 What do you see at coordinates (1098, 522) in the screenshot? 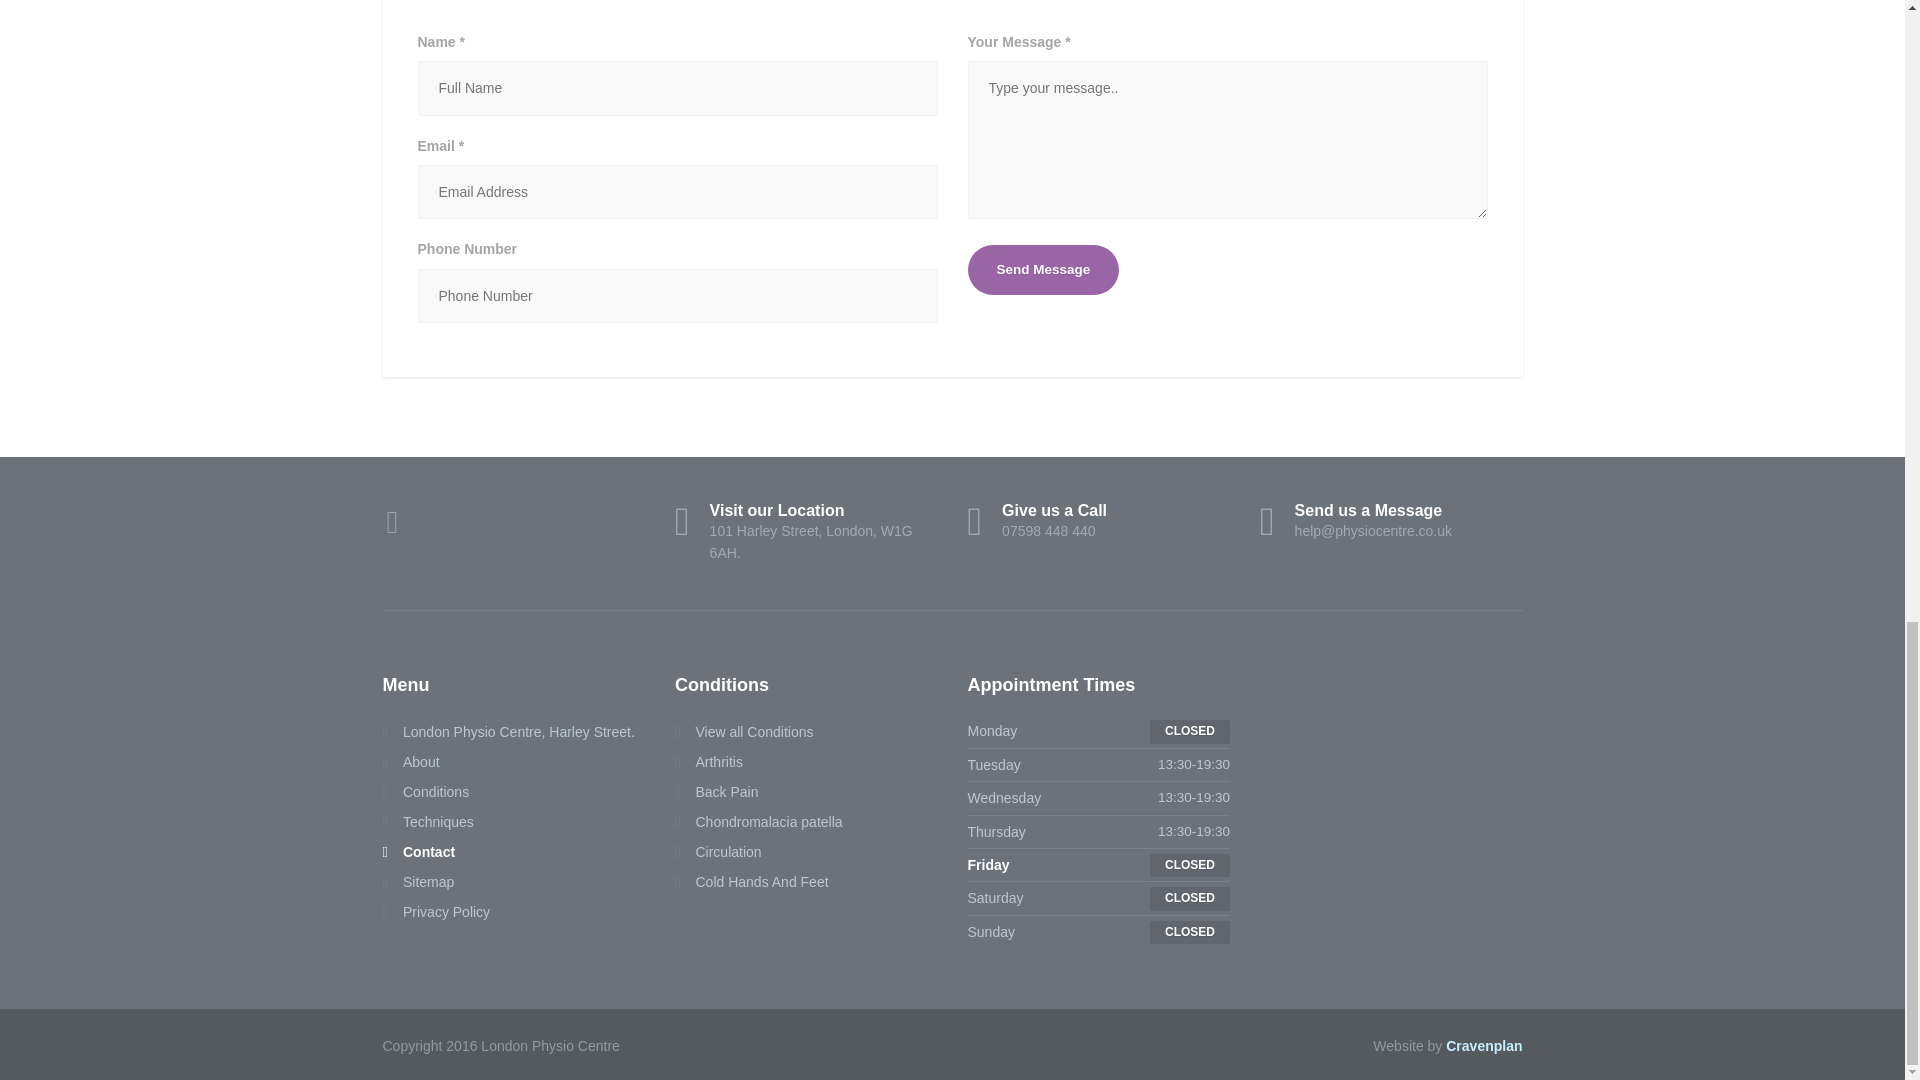
I see `Contact` at bounding box center [1098, 522].